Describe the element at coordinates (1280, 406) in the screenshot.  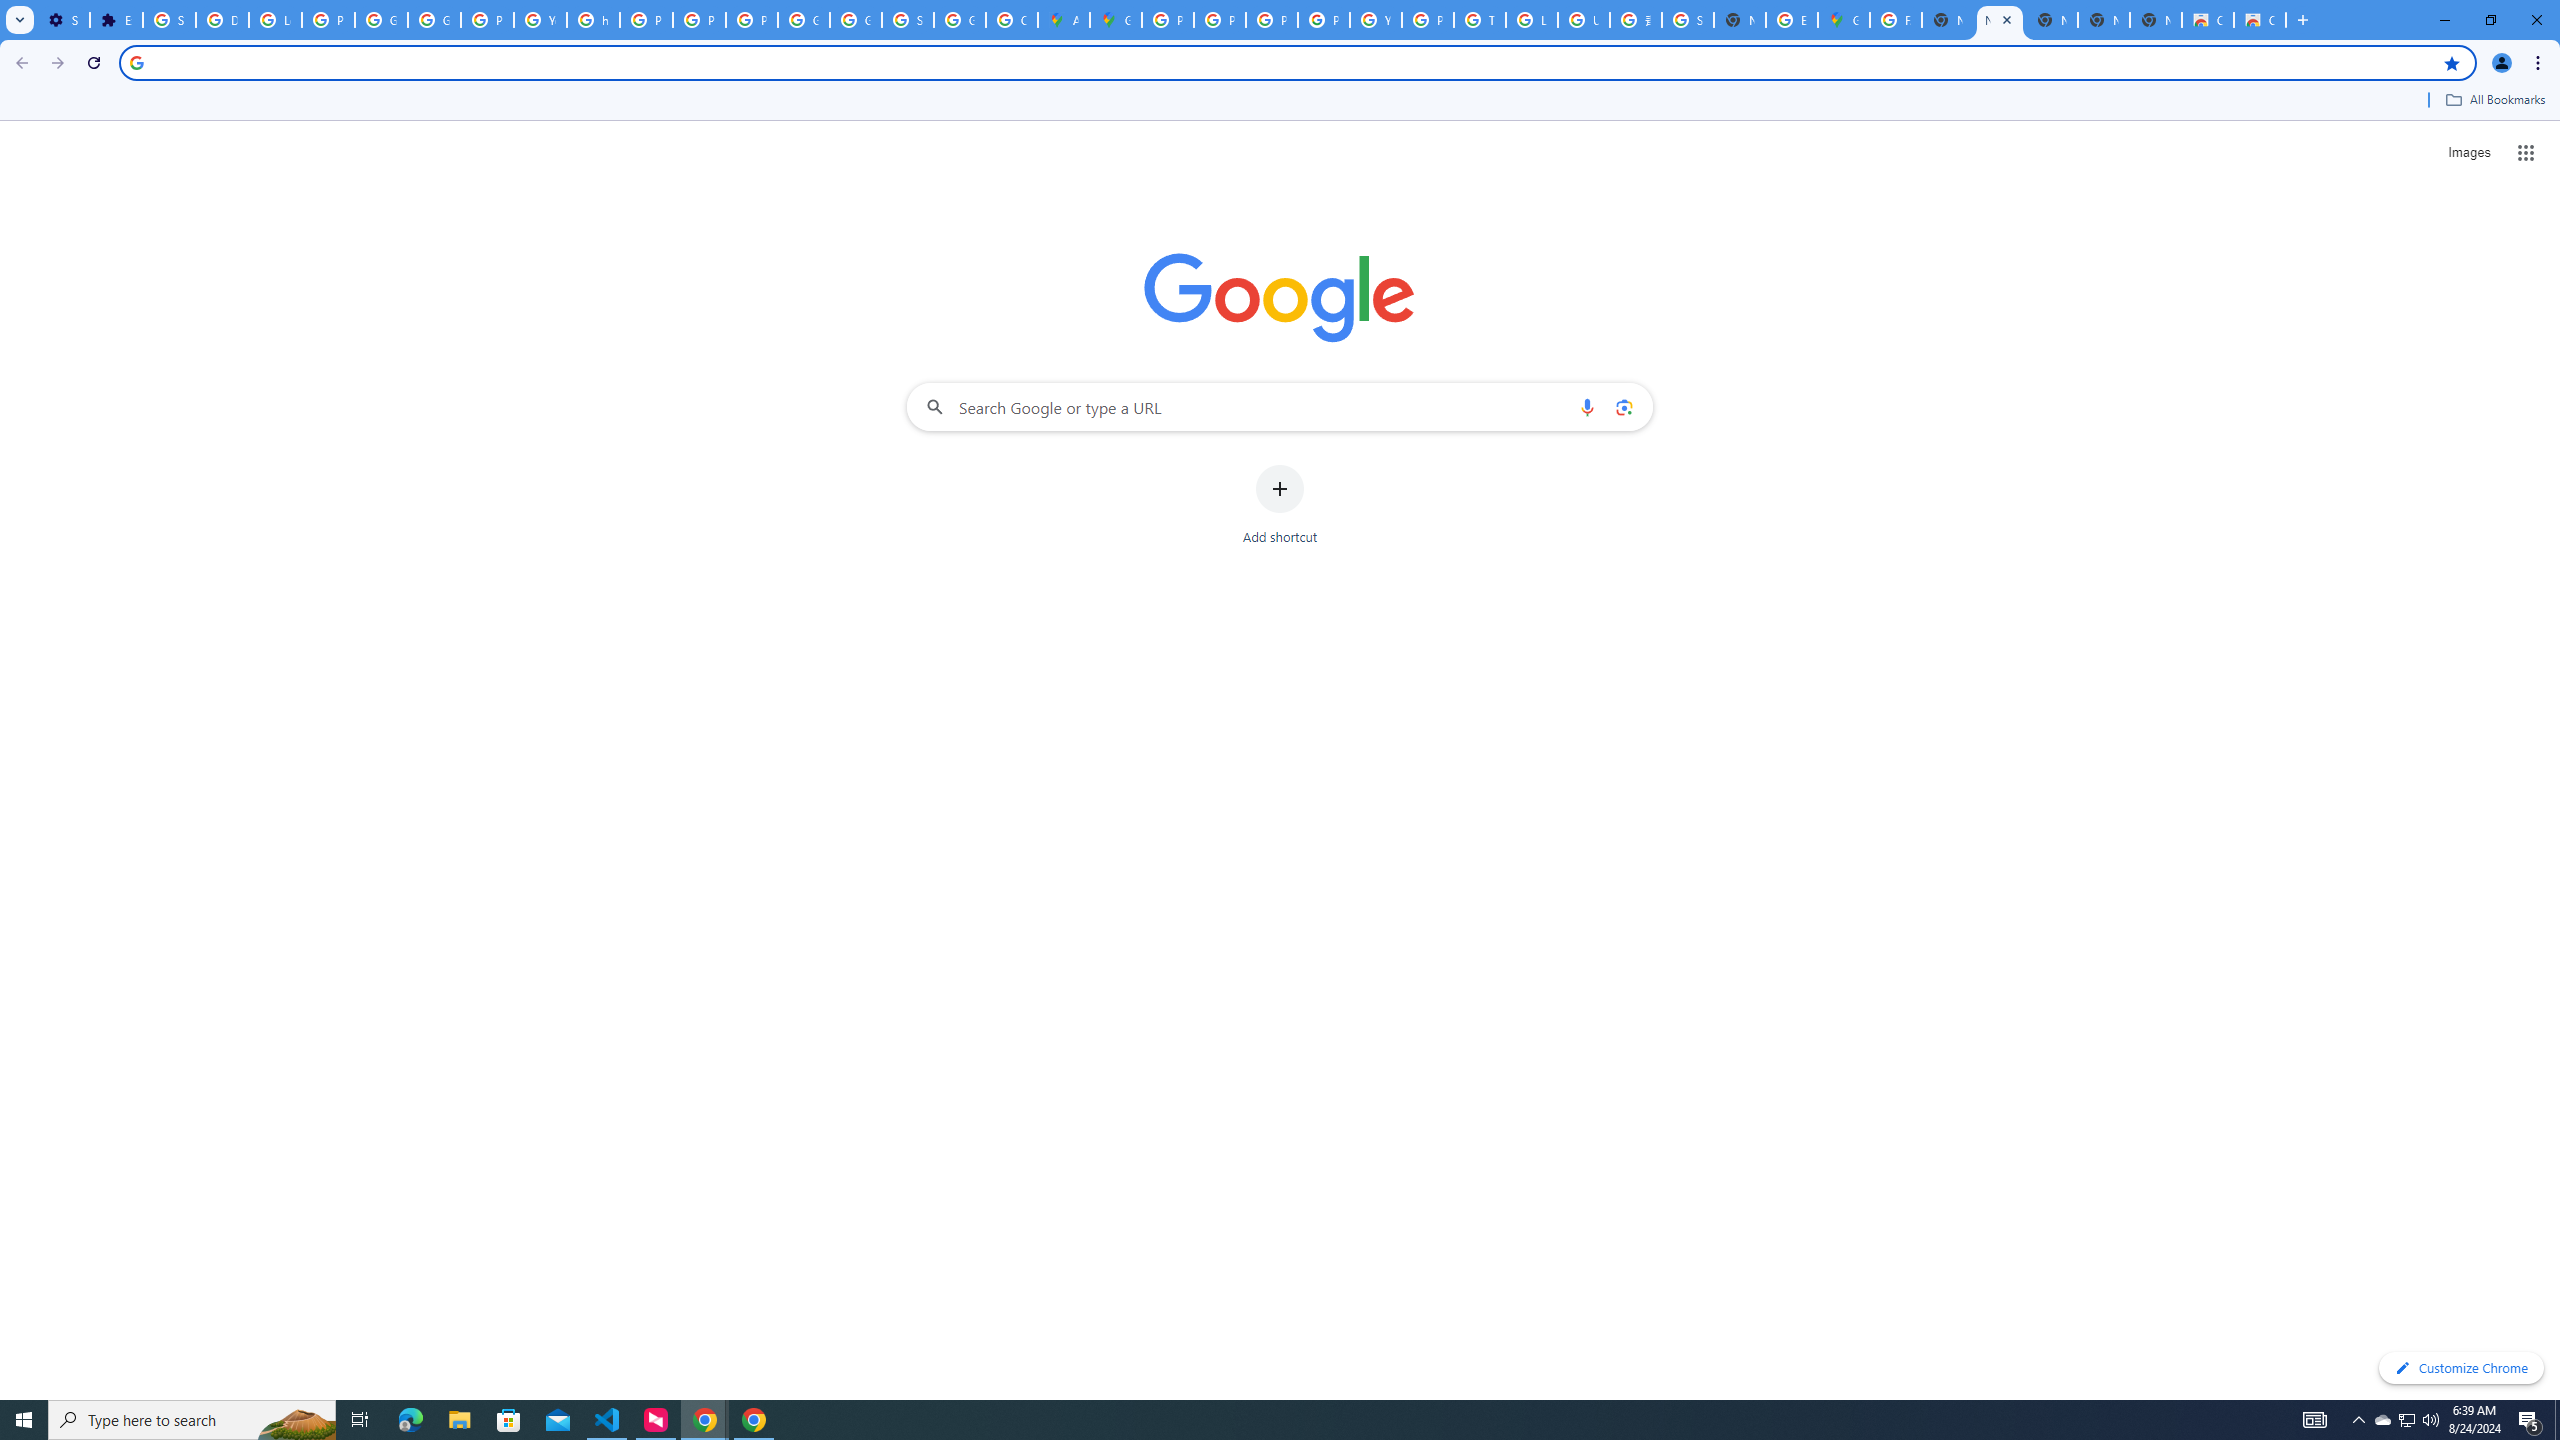
I see `Search Google or type a URL` at that location.